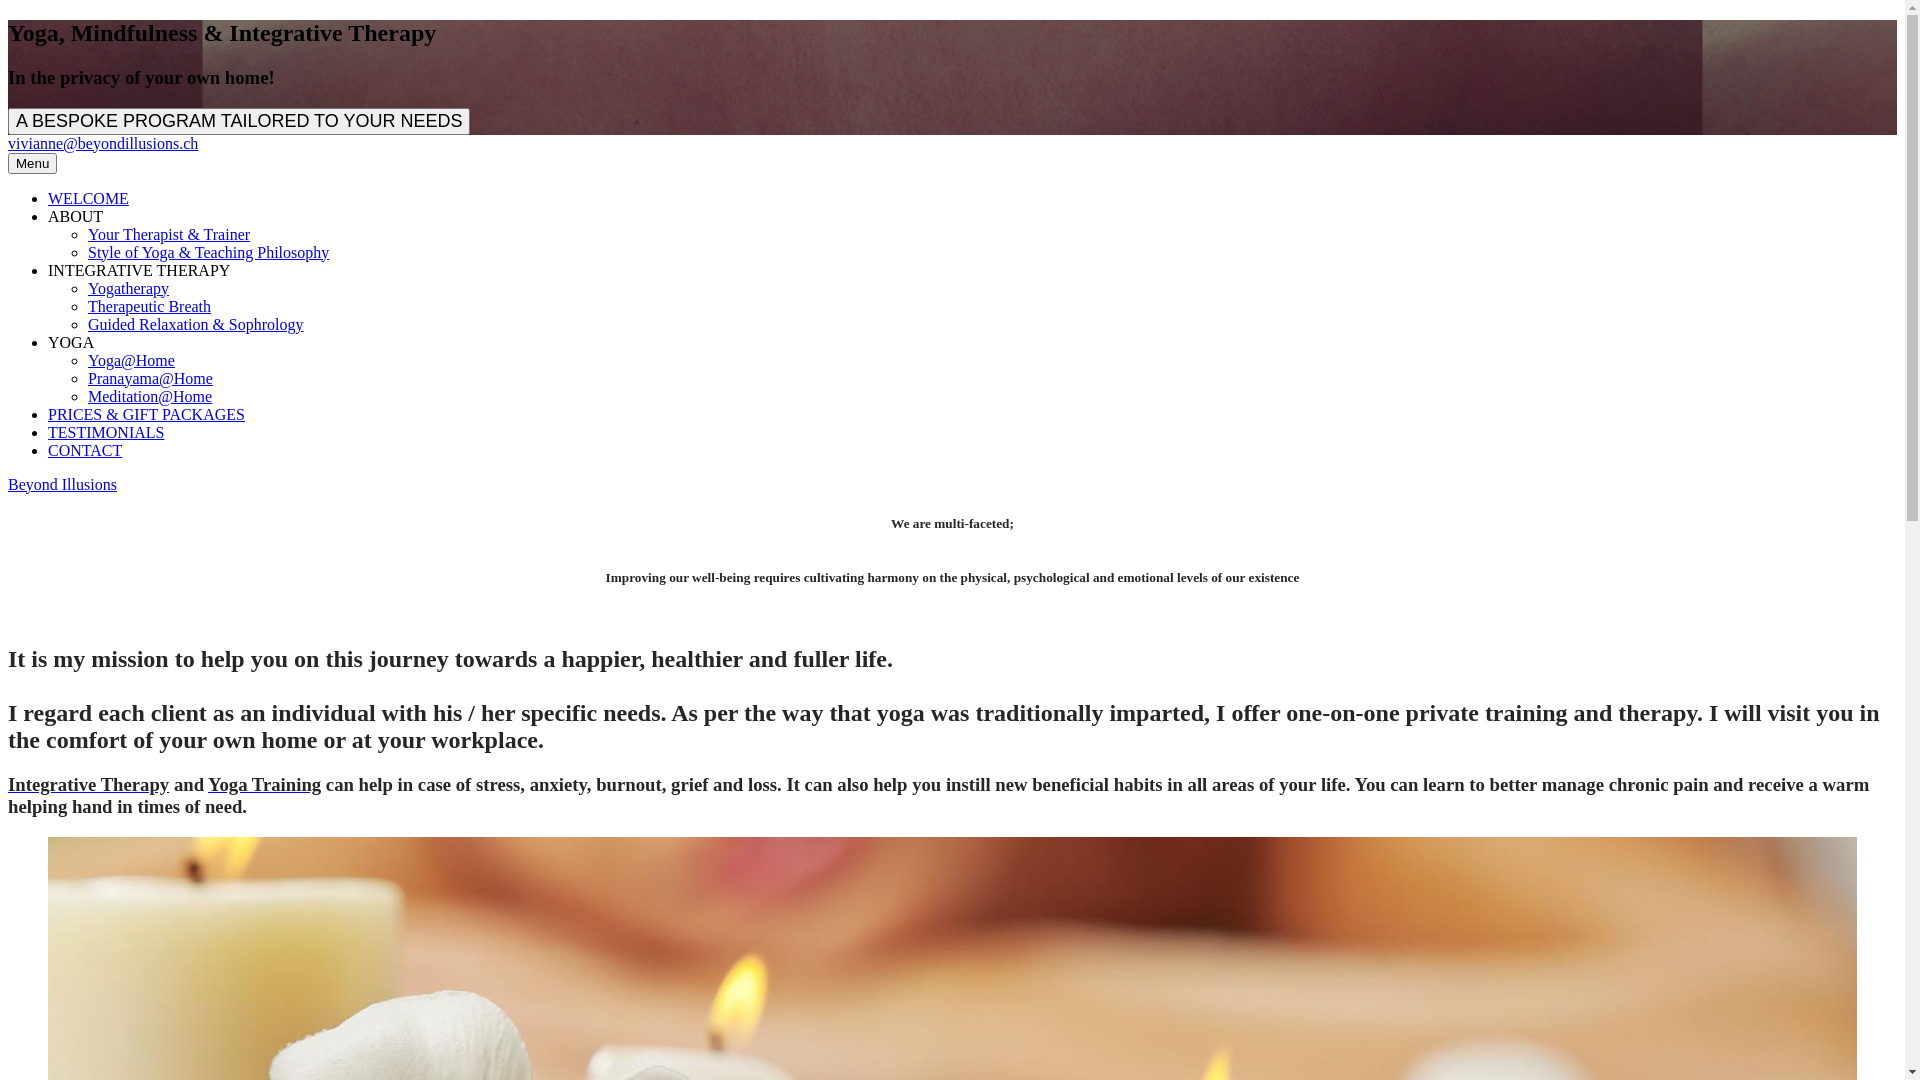 The image size is (1920, 1080). I want to click on Yoga@Home, so click(132, 360).